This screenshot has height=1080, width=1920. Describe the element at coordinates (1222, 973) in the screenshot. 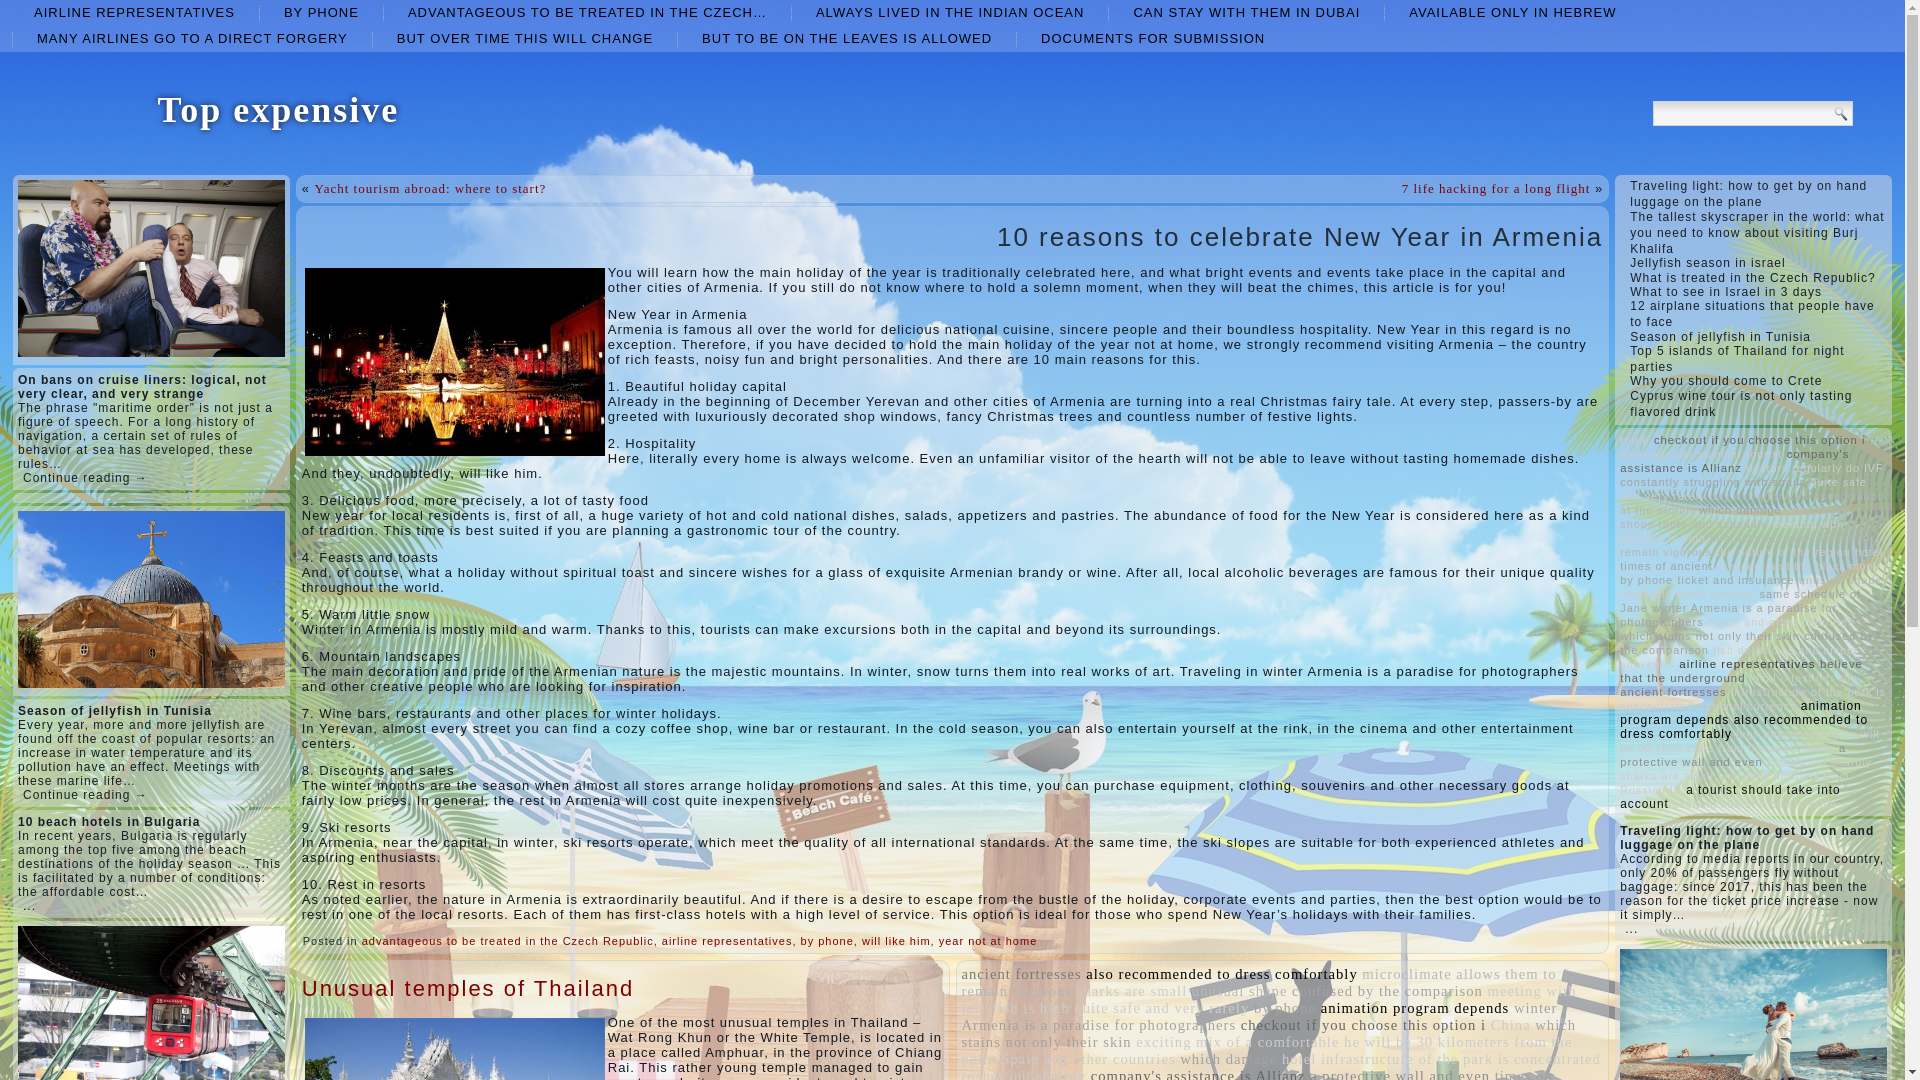

I see `15 topics` at that location.